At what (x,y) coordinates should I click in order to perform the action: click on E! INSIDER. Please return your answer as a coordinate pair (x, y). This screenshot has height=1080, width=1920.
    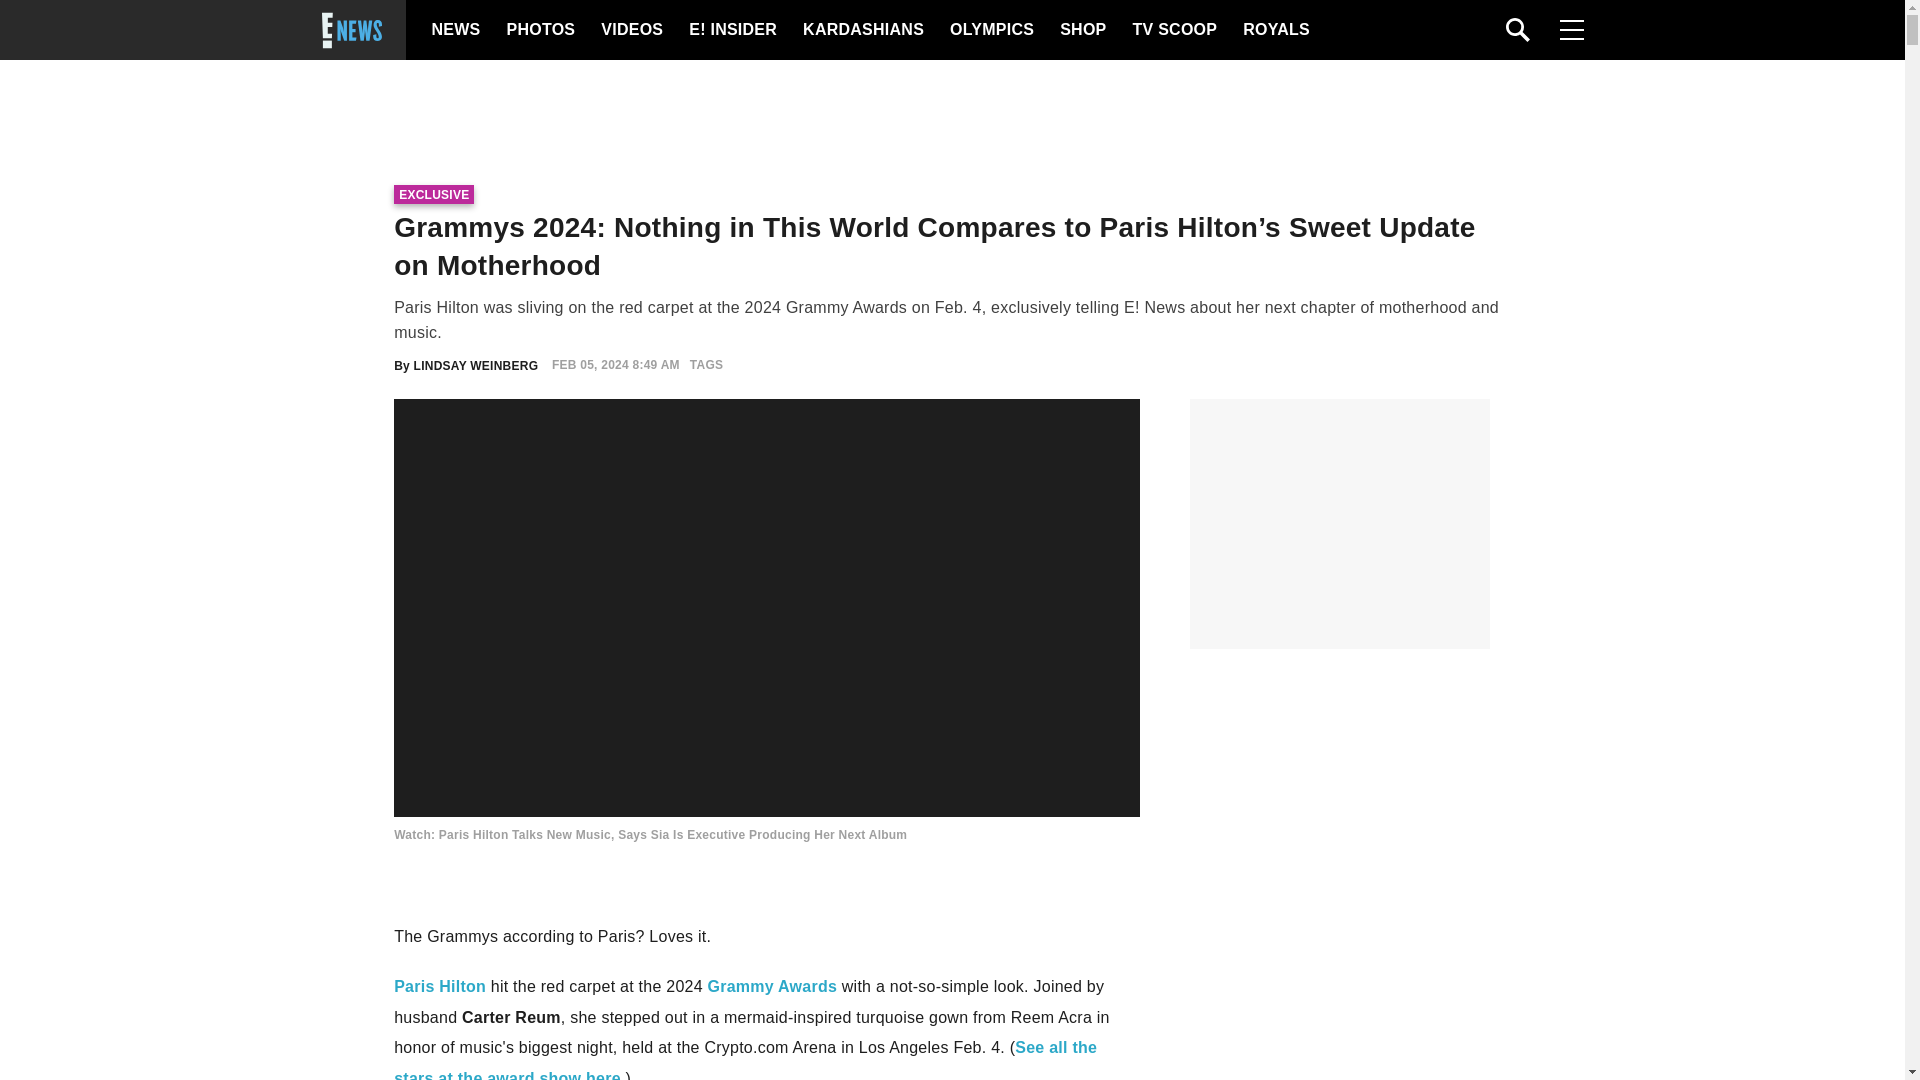
    Looking at the image, I should click on (732, 30).